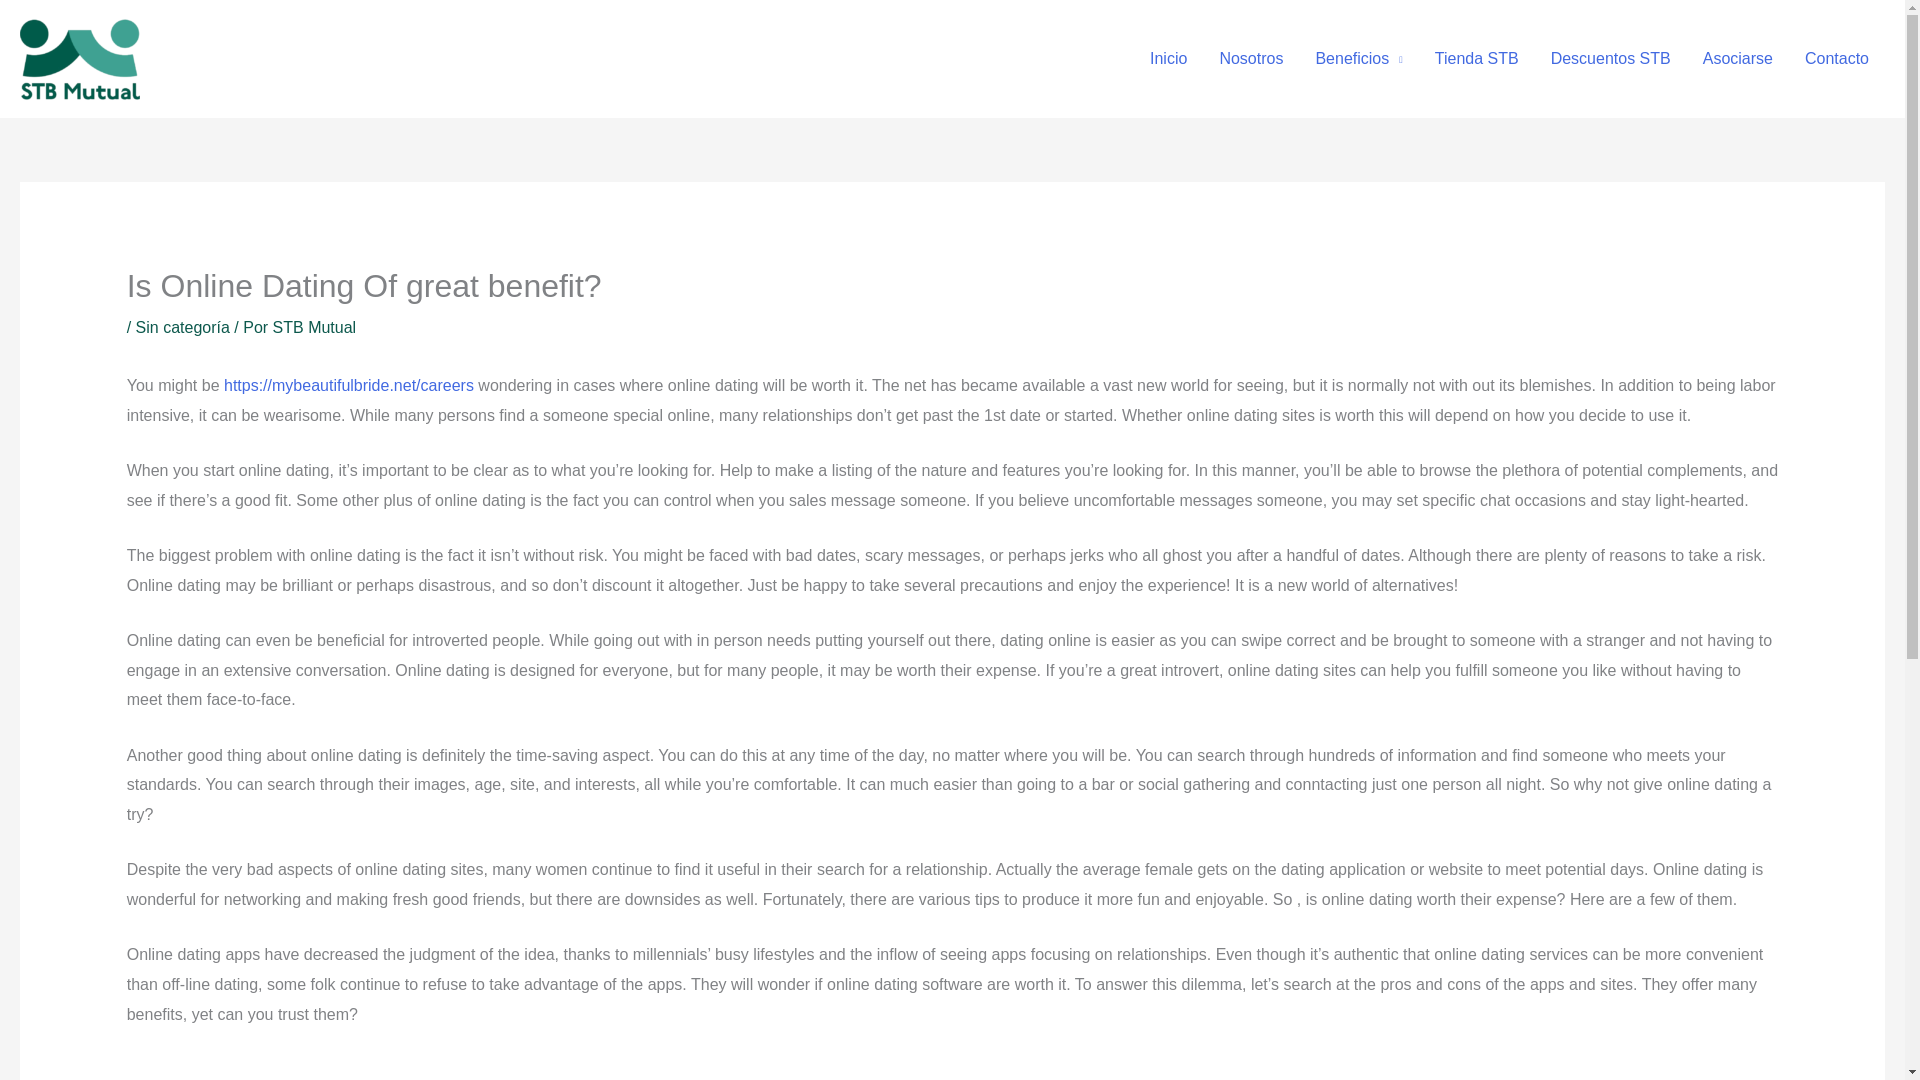  What do you see at coordinates (1738, 58) in the screenshot?
I see `Asociarse` at bounding box center [1738, 58].